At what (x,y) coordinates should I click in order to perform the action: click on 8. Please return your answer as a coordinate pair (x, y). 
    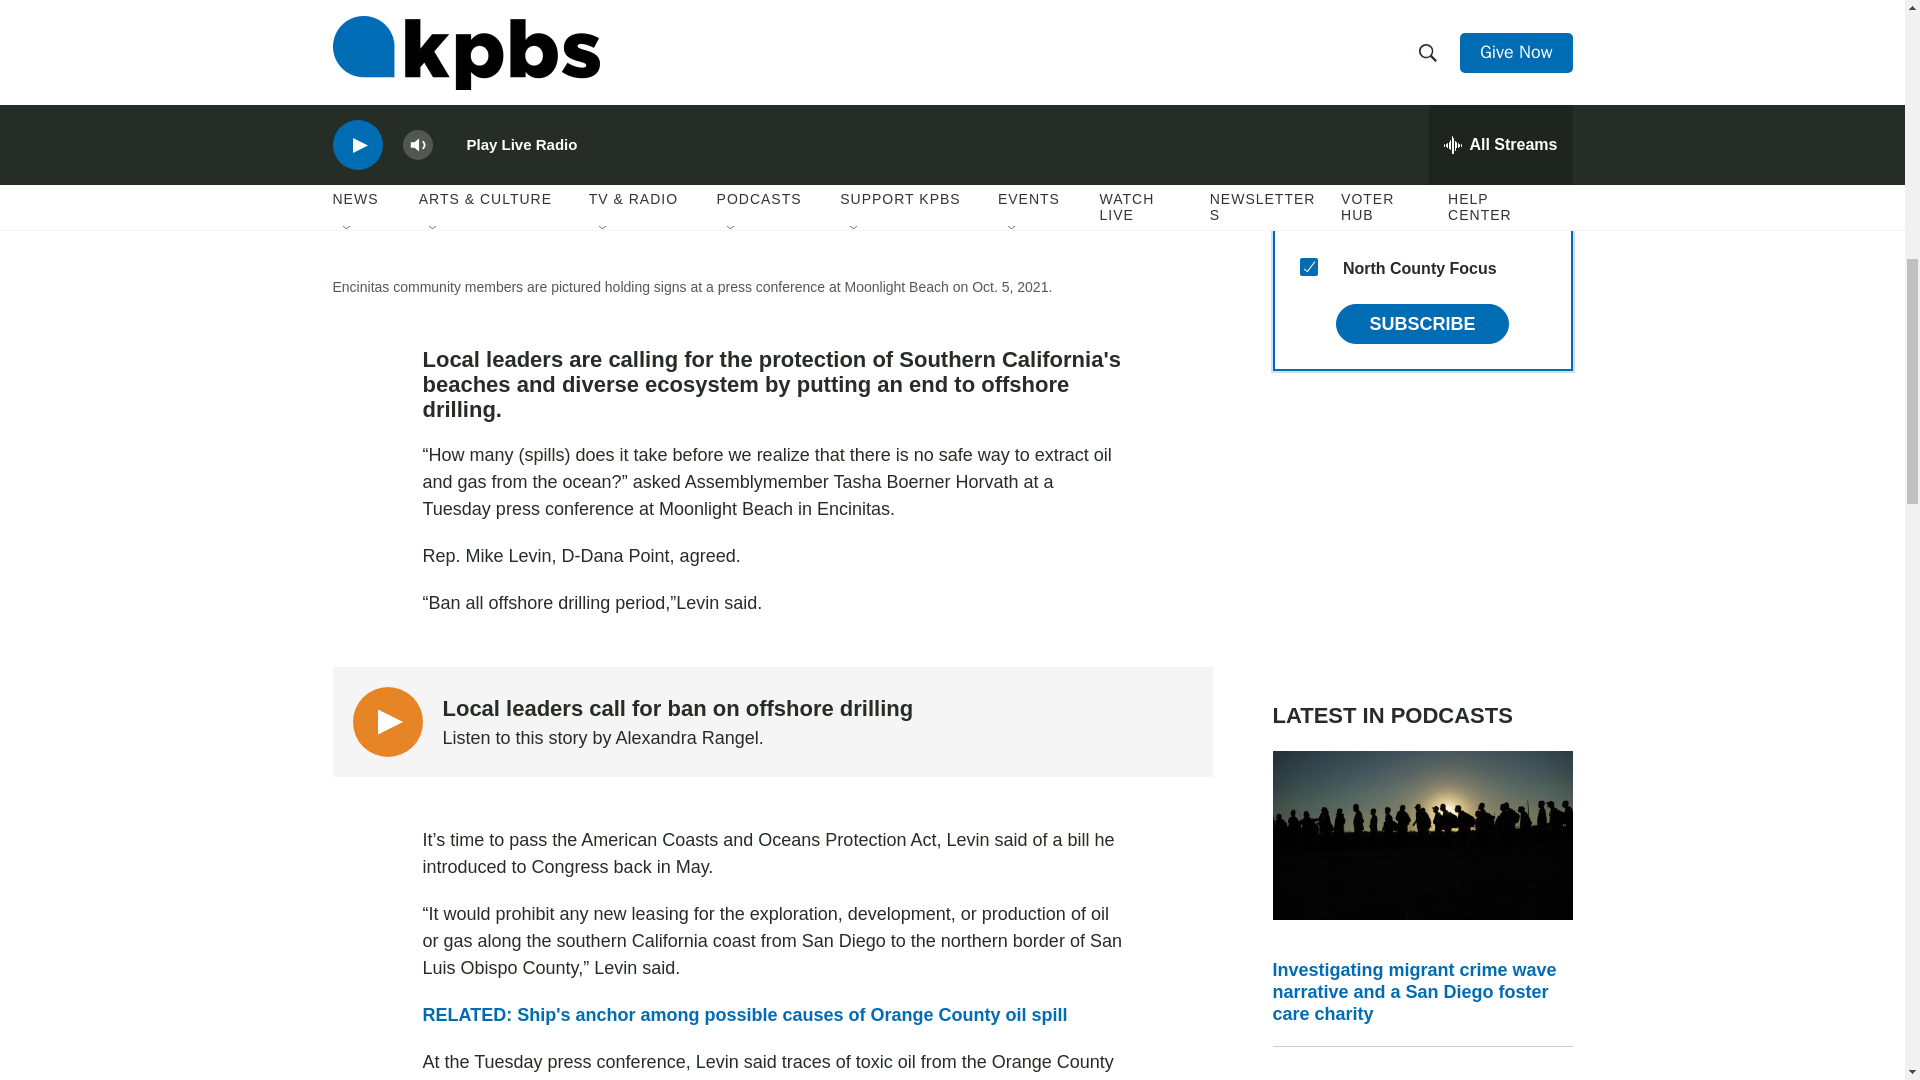
    Looking at the image, I should click on (1308, 218).